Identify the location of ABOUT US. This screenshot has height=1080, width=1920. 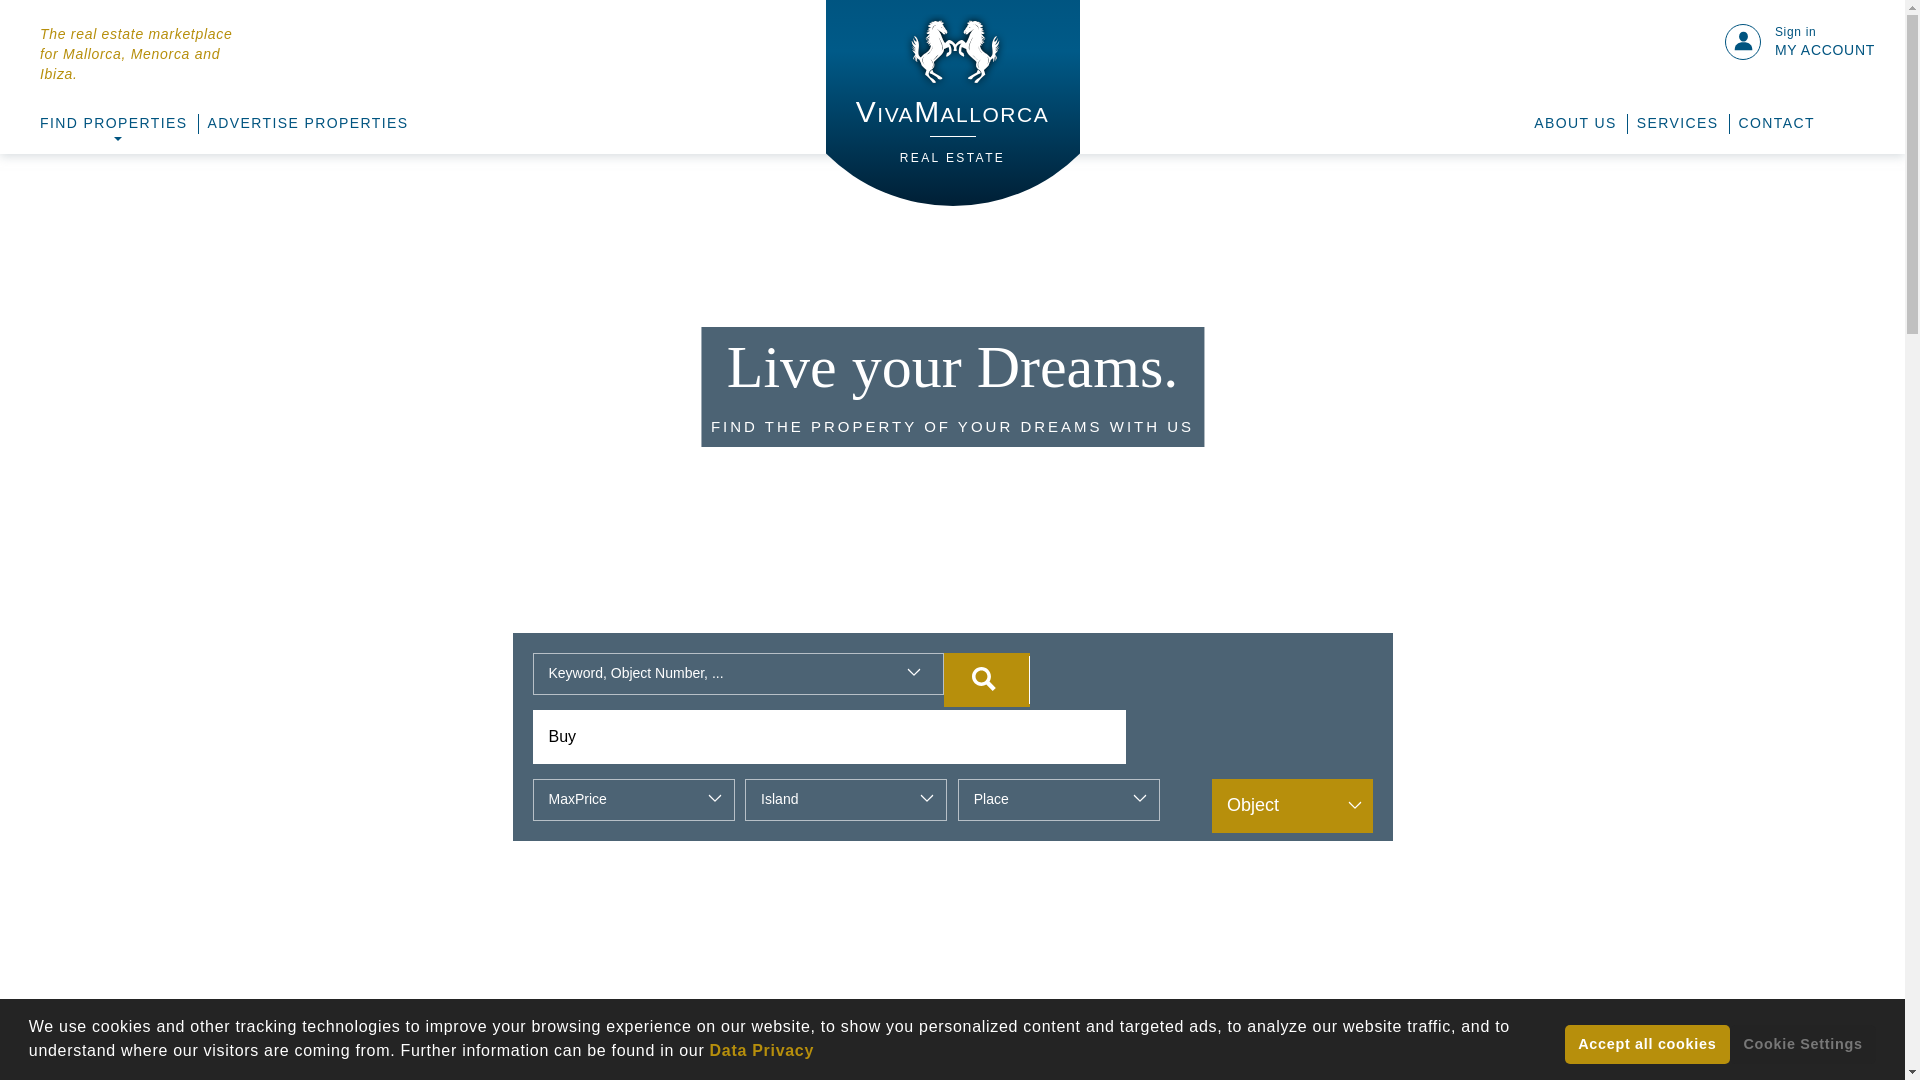
(1575, 124).